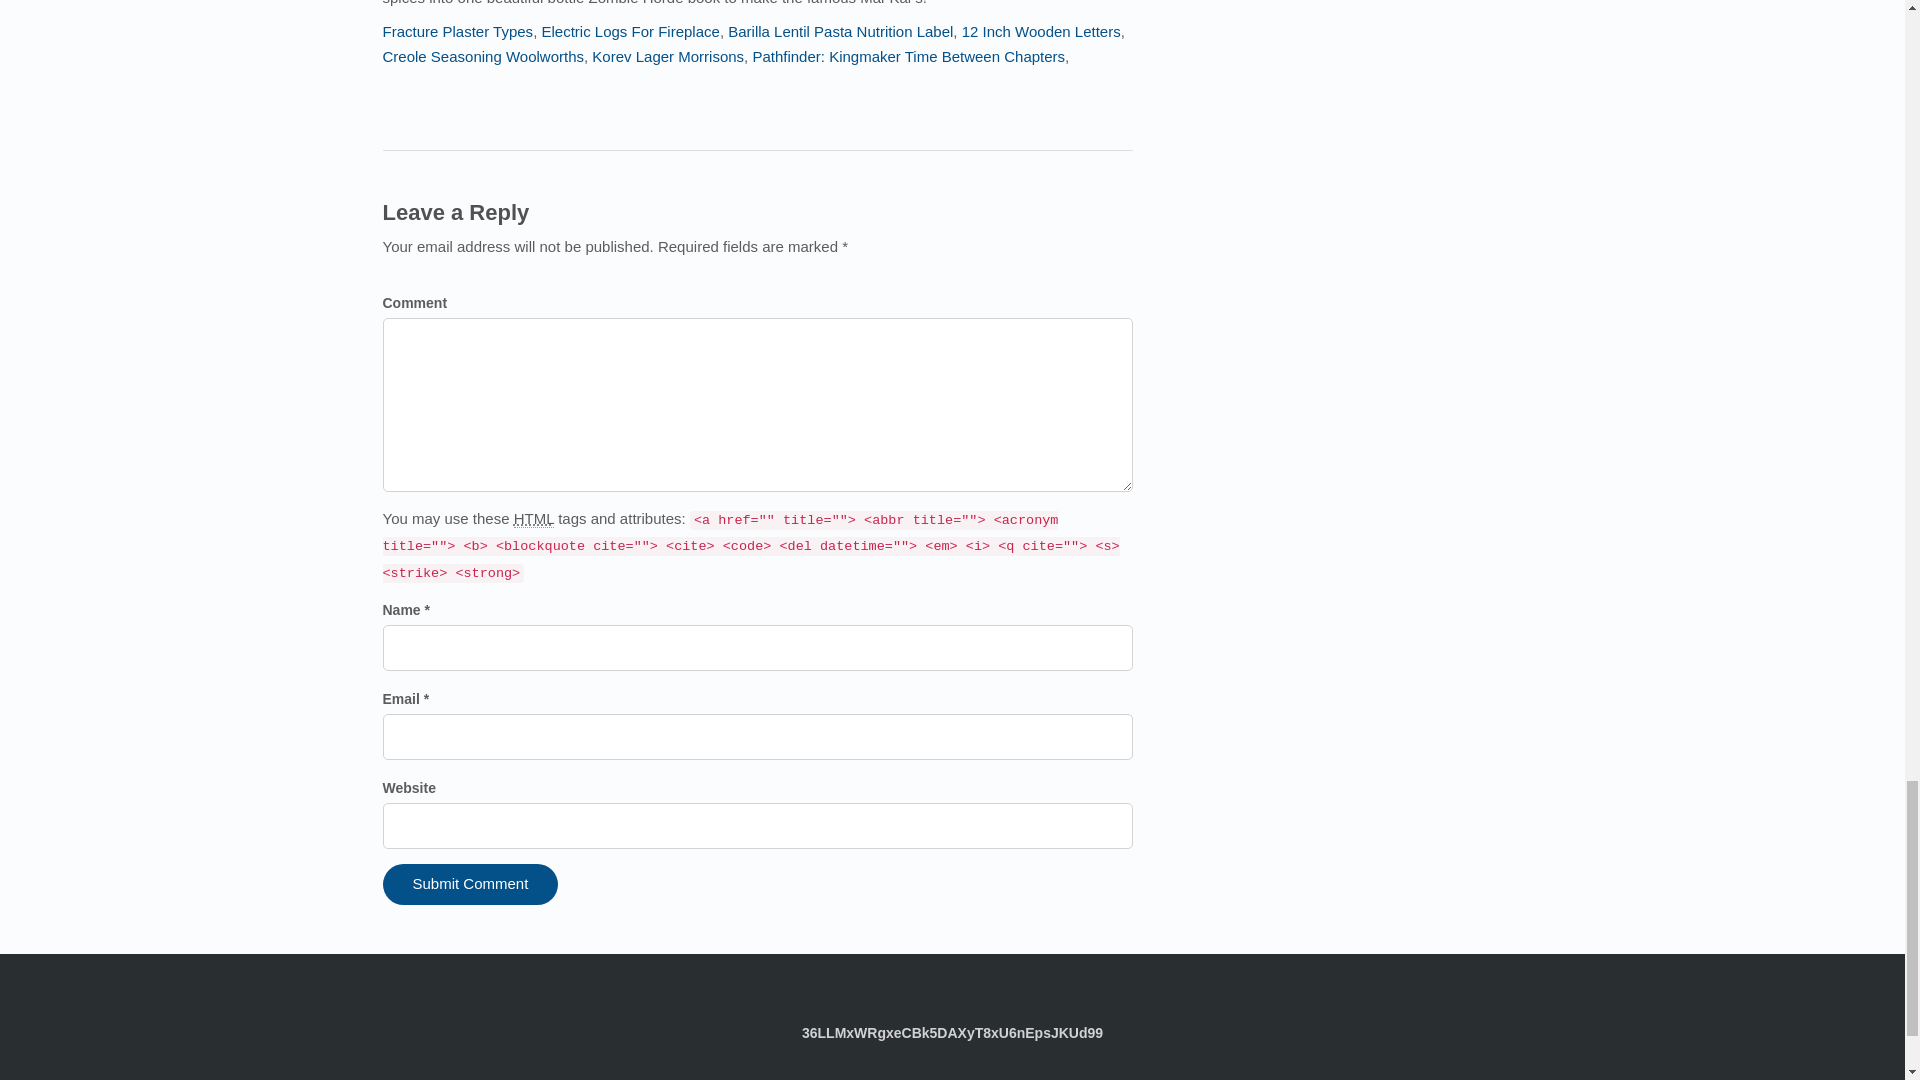 The height and width of the screenshot is (1080, 1920). I want to click on Korev Lager Morrisons, so click(668, 56).